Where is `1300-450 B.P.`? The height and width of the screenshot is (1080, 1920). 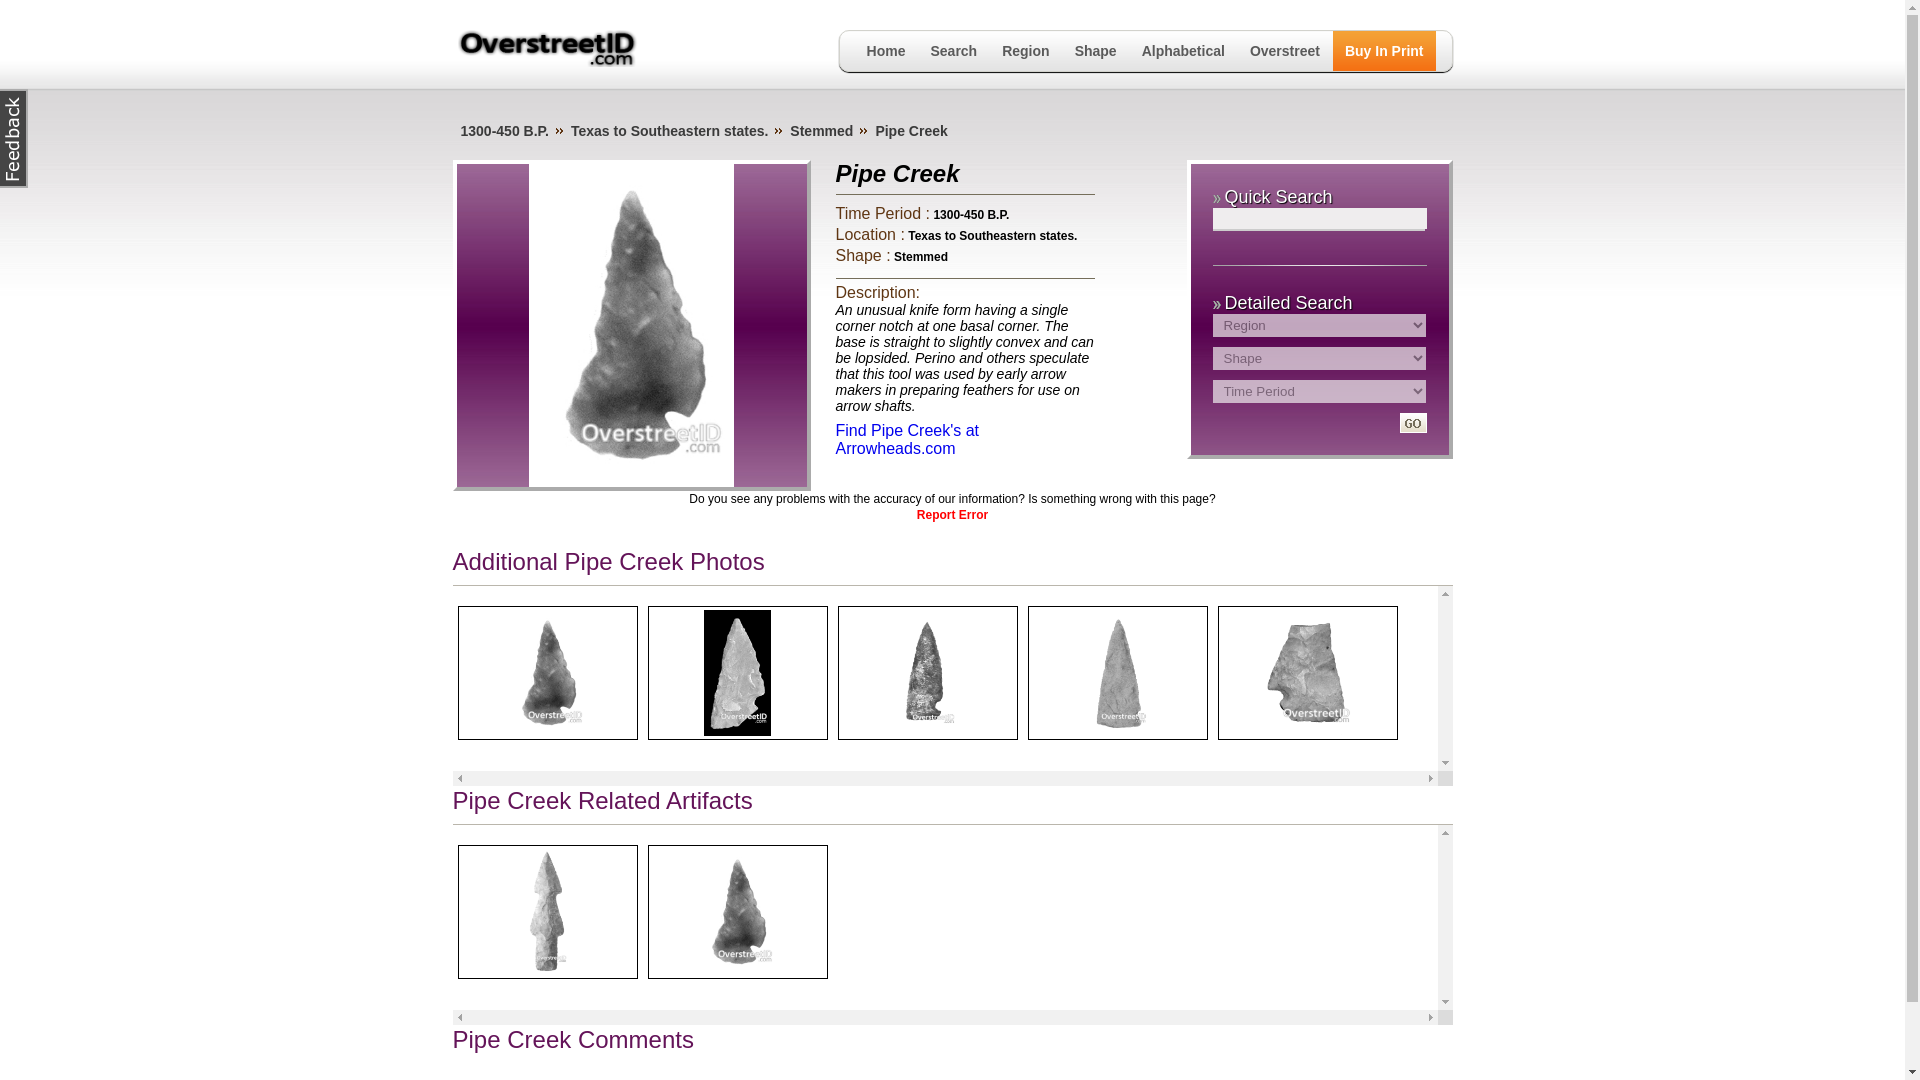
1300-450 B.P. is located at coordinates (971, 215).